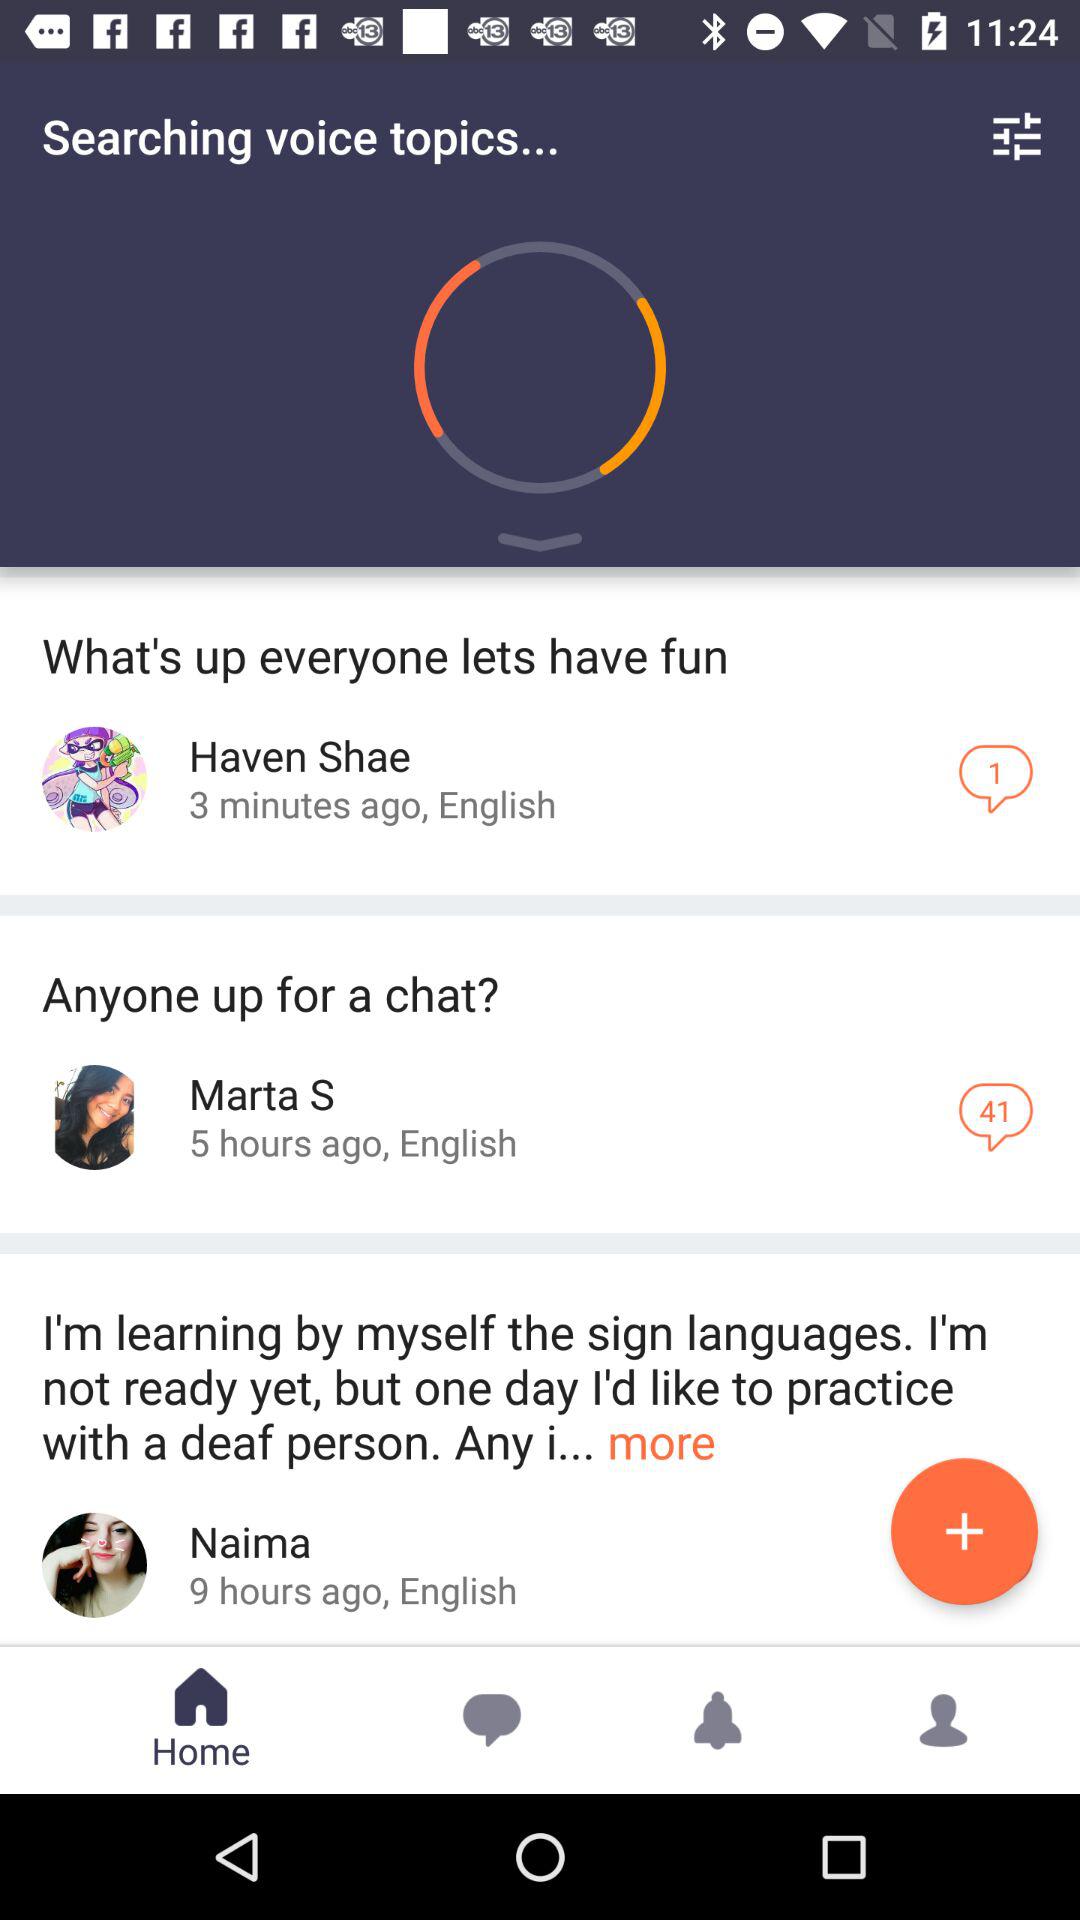 The width and height of the screenshot is (1080, 1920). I want to click on click on the image in the second feed, so click(94, 1117).